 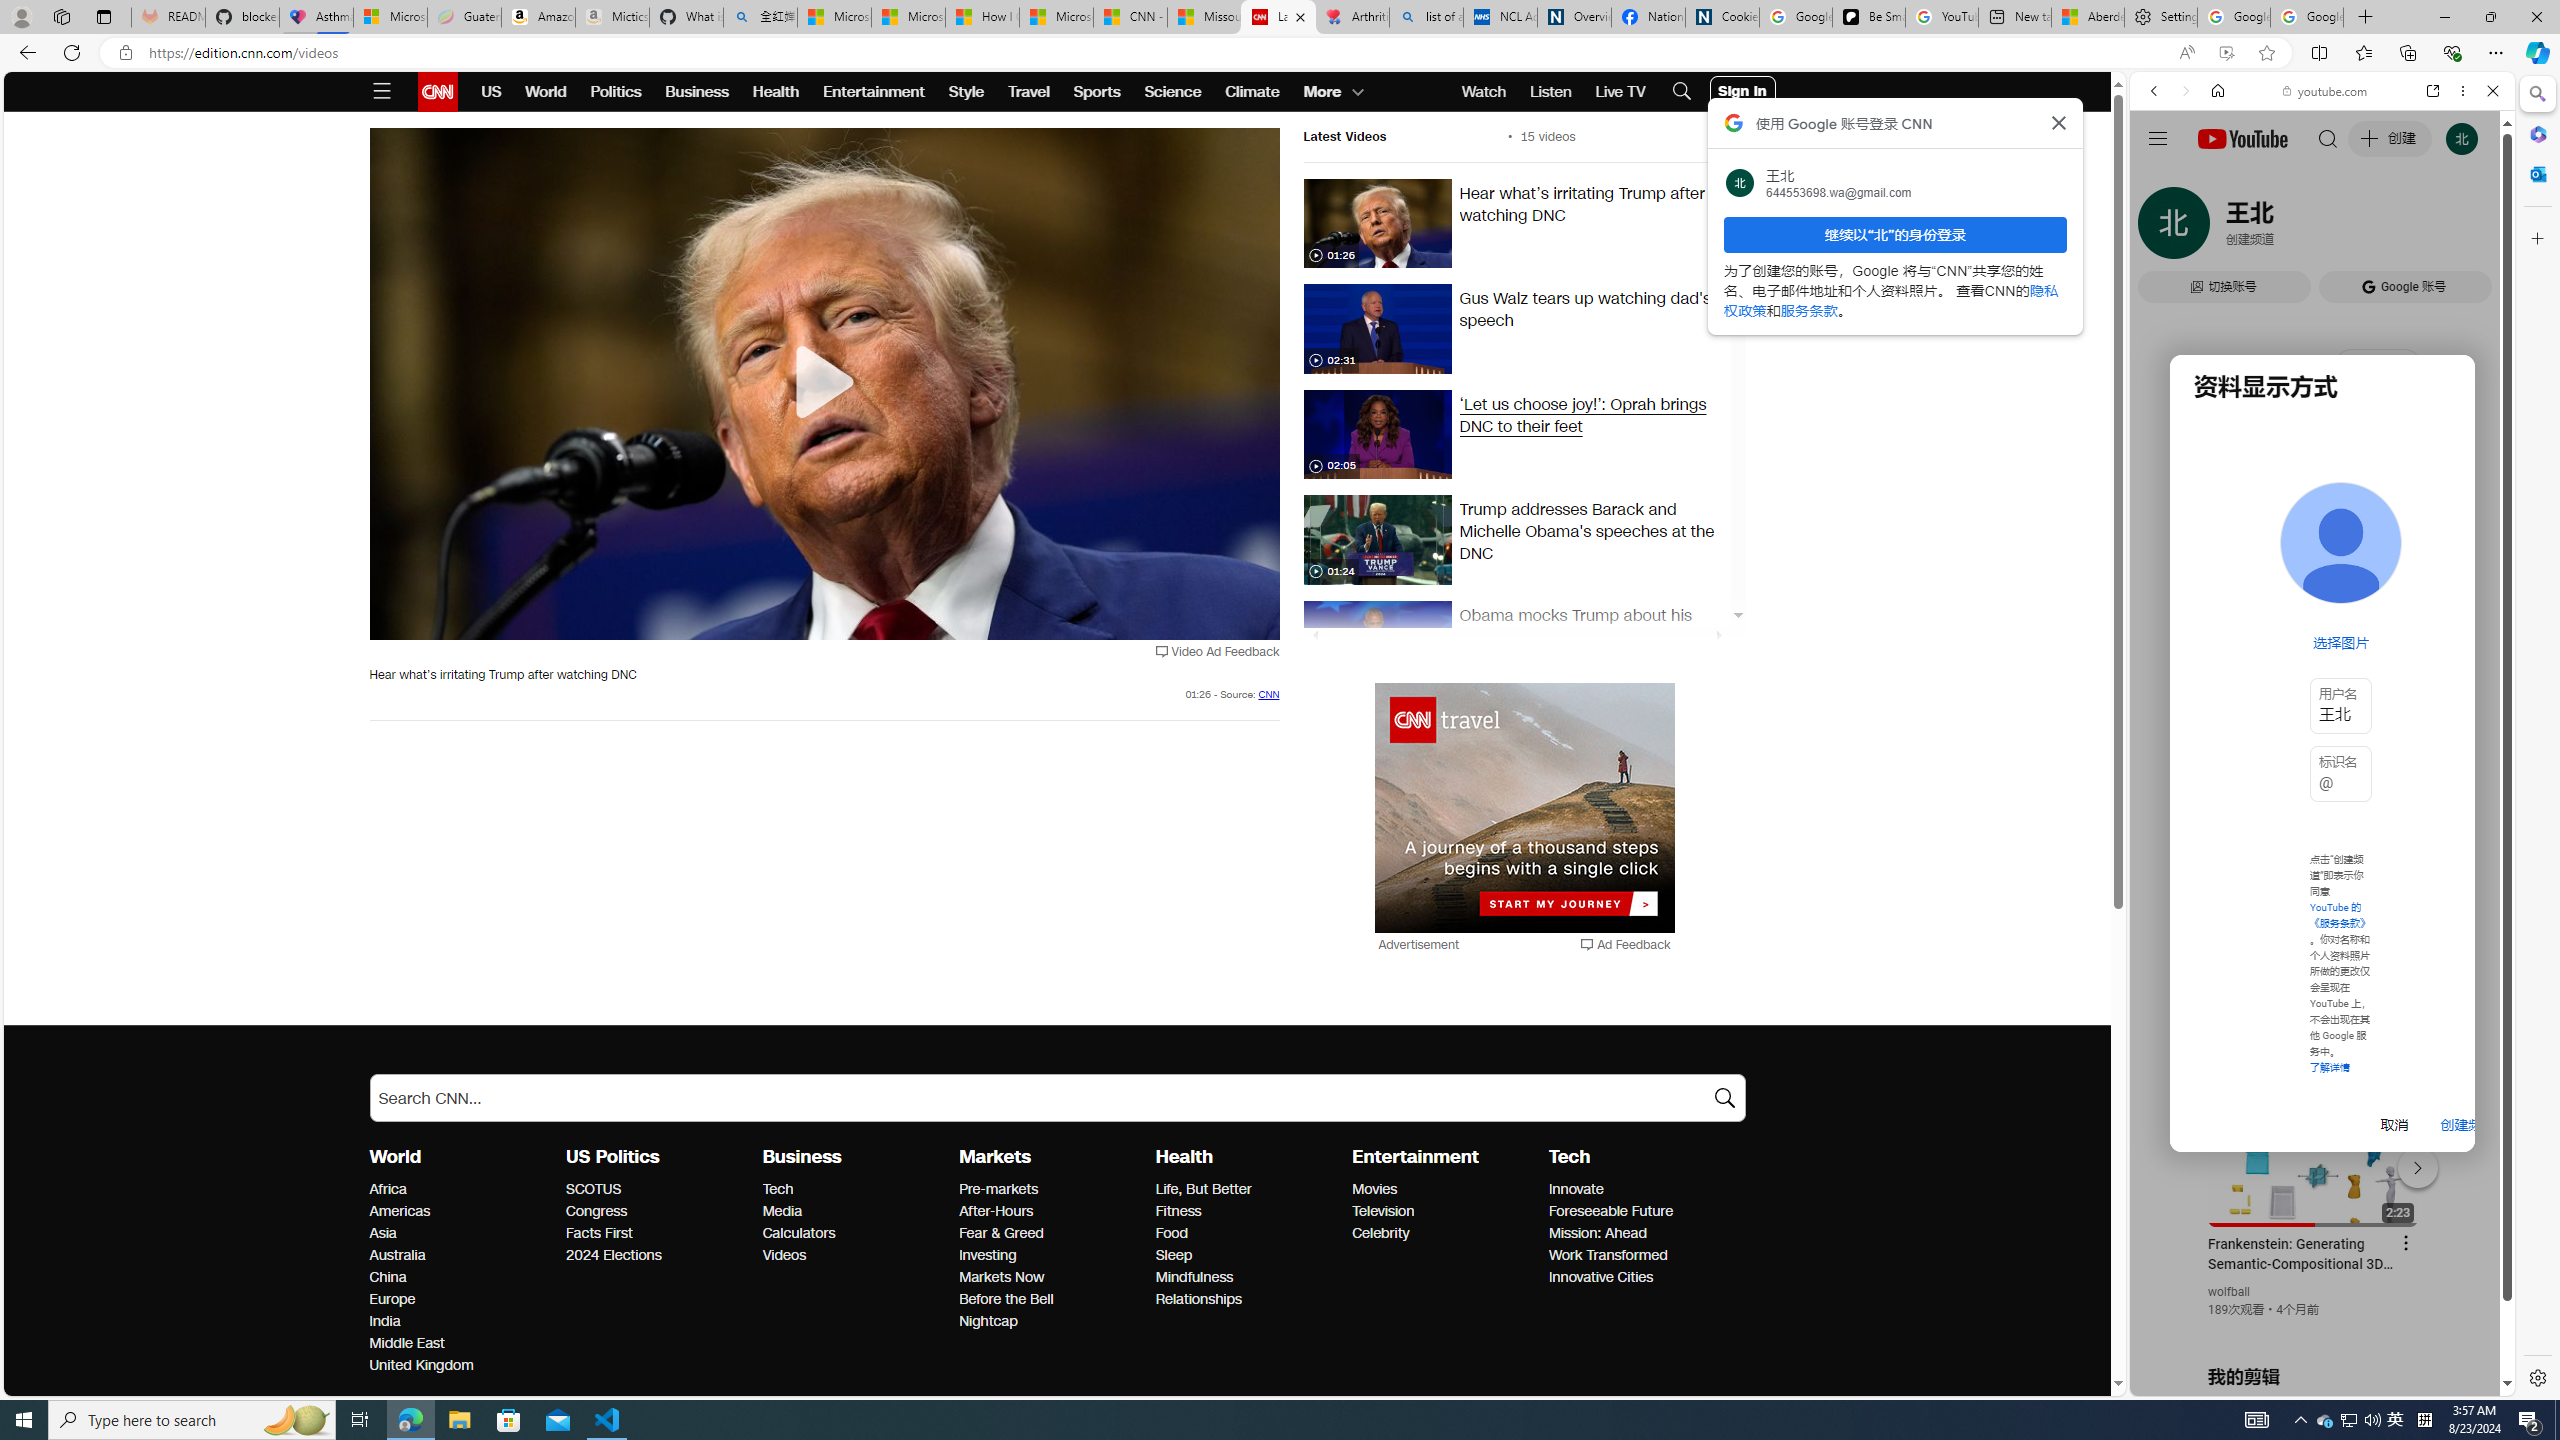 I want to click on Entertainment Celebrity, so click(x=1380, y=1233).